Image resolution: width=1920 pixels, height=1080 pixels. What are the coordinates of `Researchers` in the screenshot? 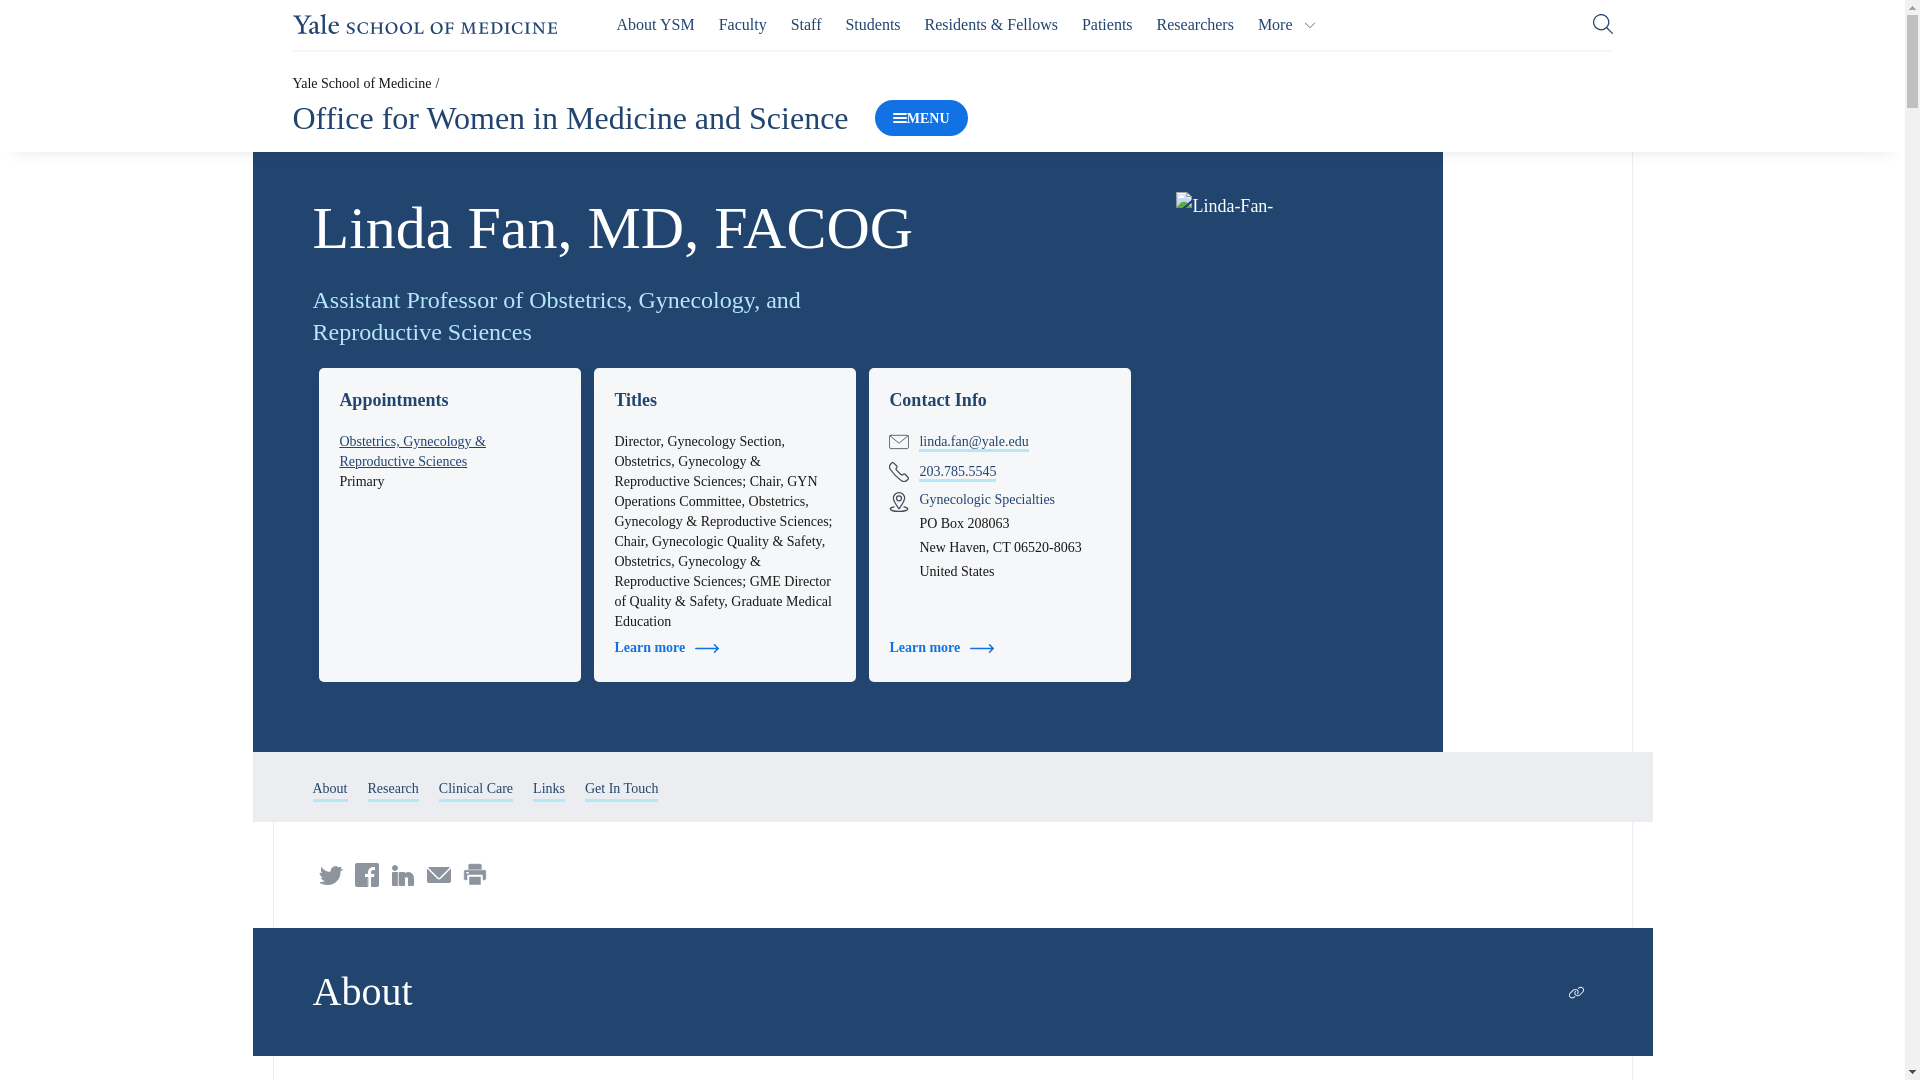 It's located at (1196, 24).